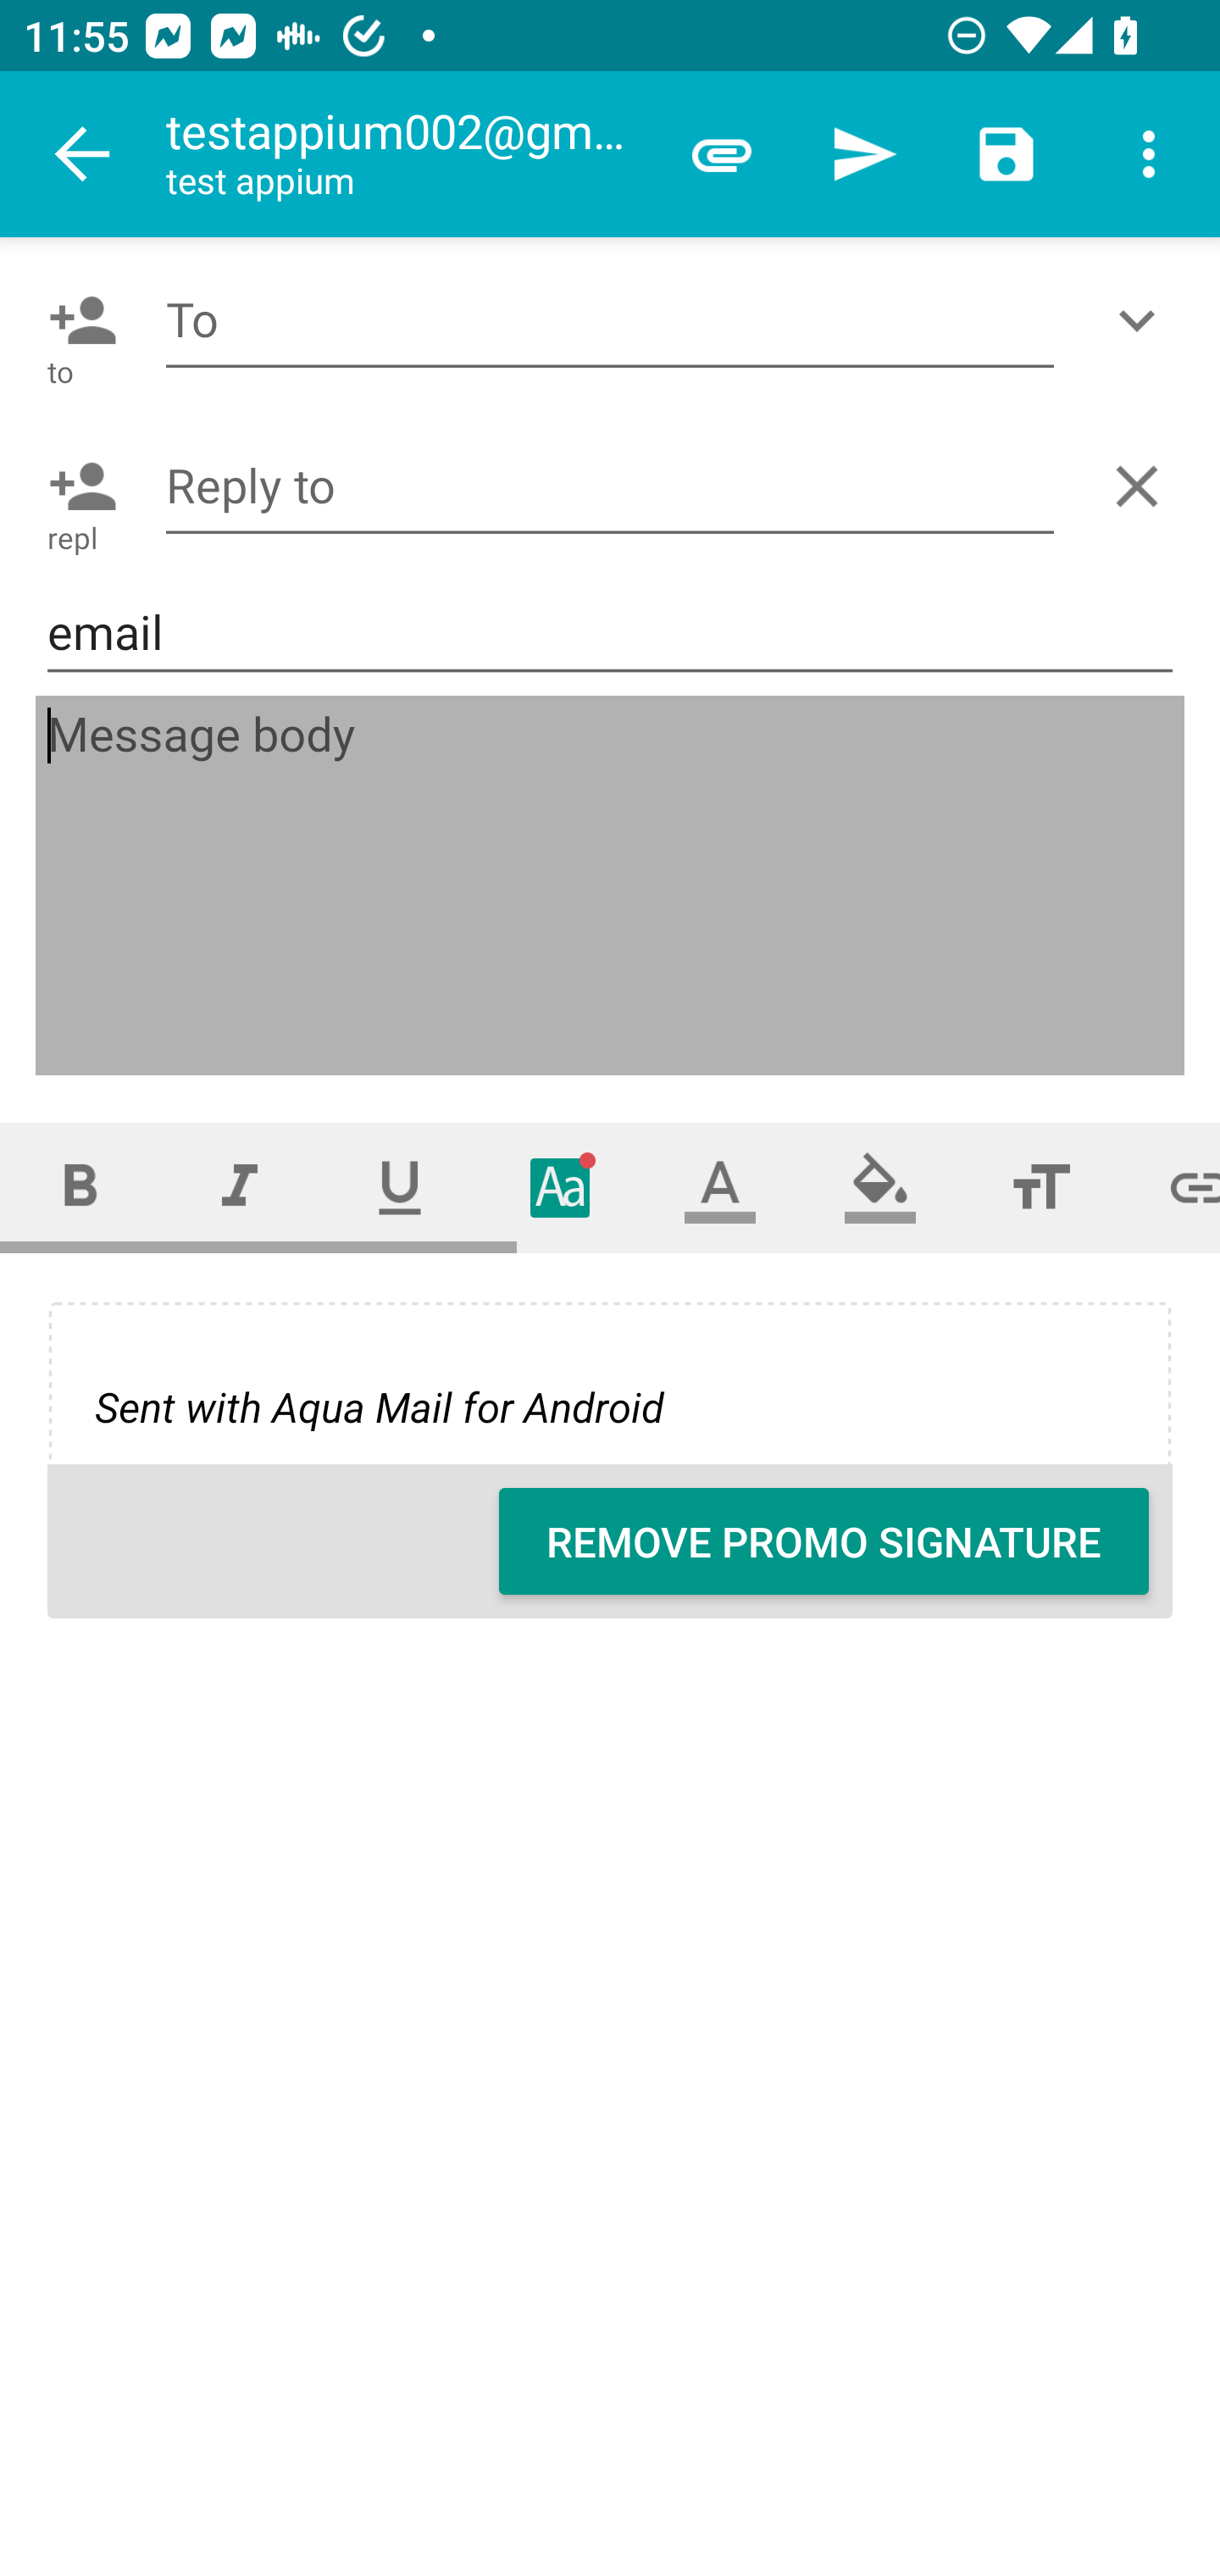  Describe the element at coordinates (1006, 154) in the screenshot. I see `Save` at that location.